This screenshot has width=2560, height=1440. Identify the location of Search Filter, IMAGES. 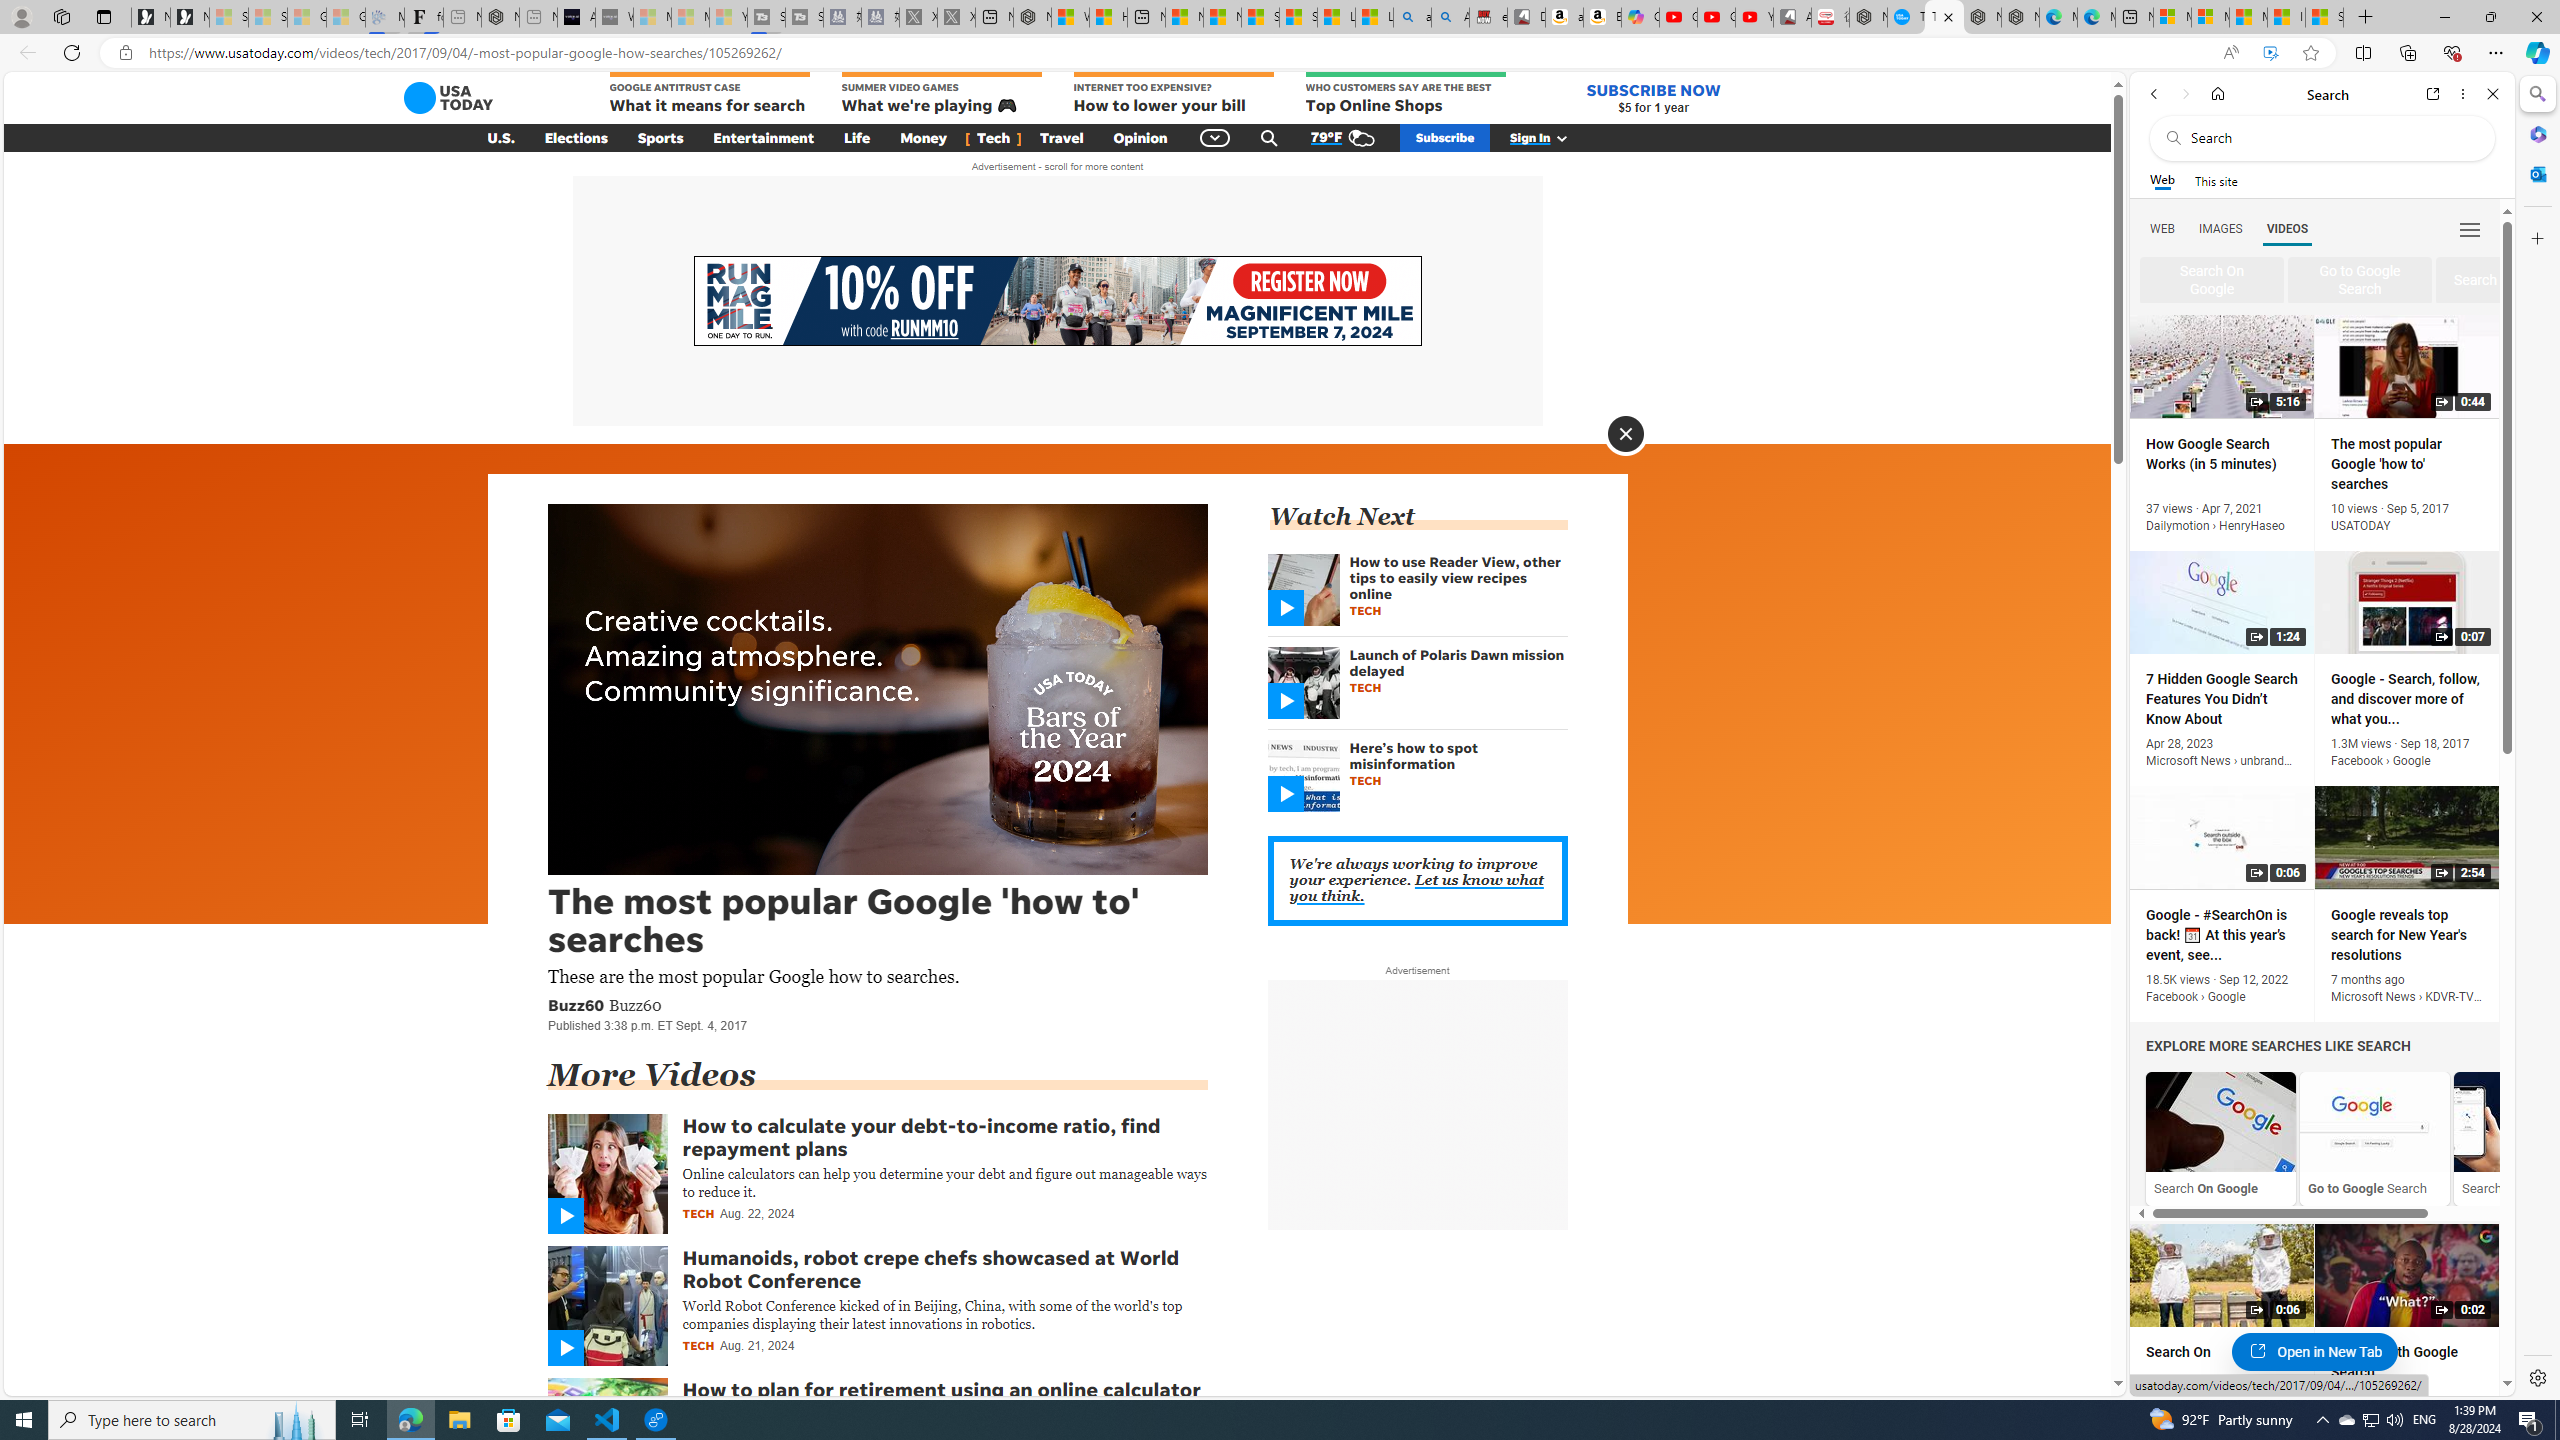
(2220, 228).